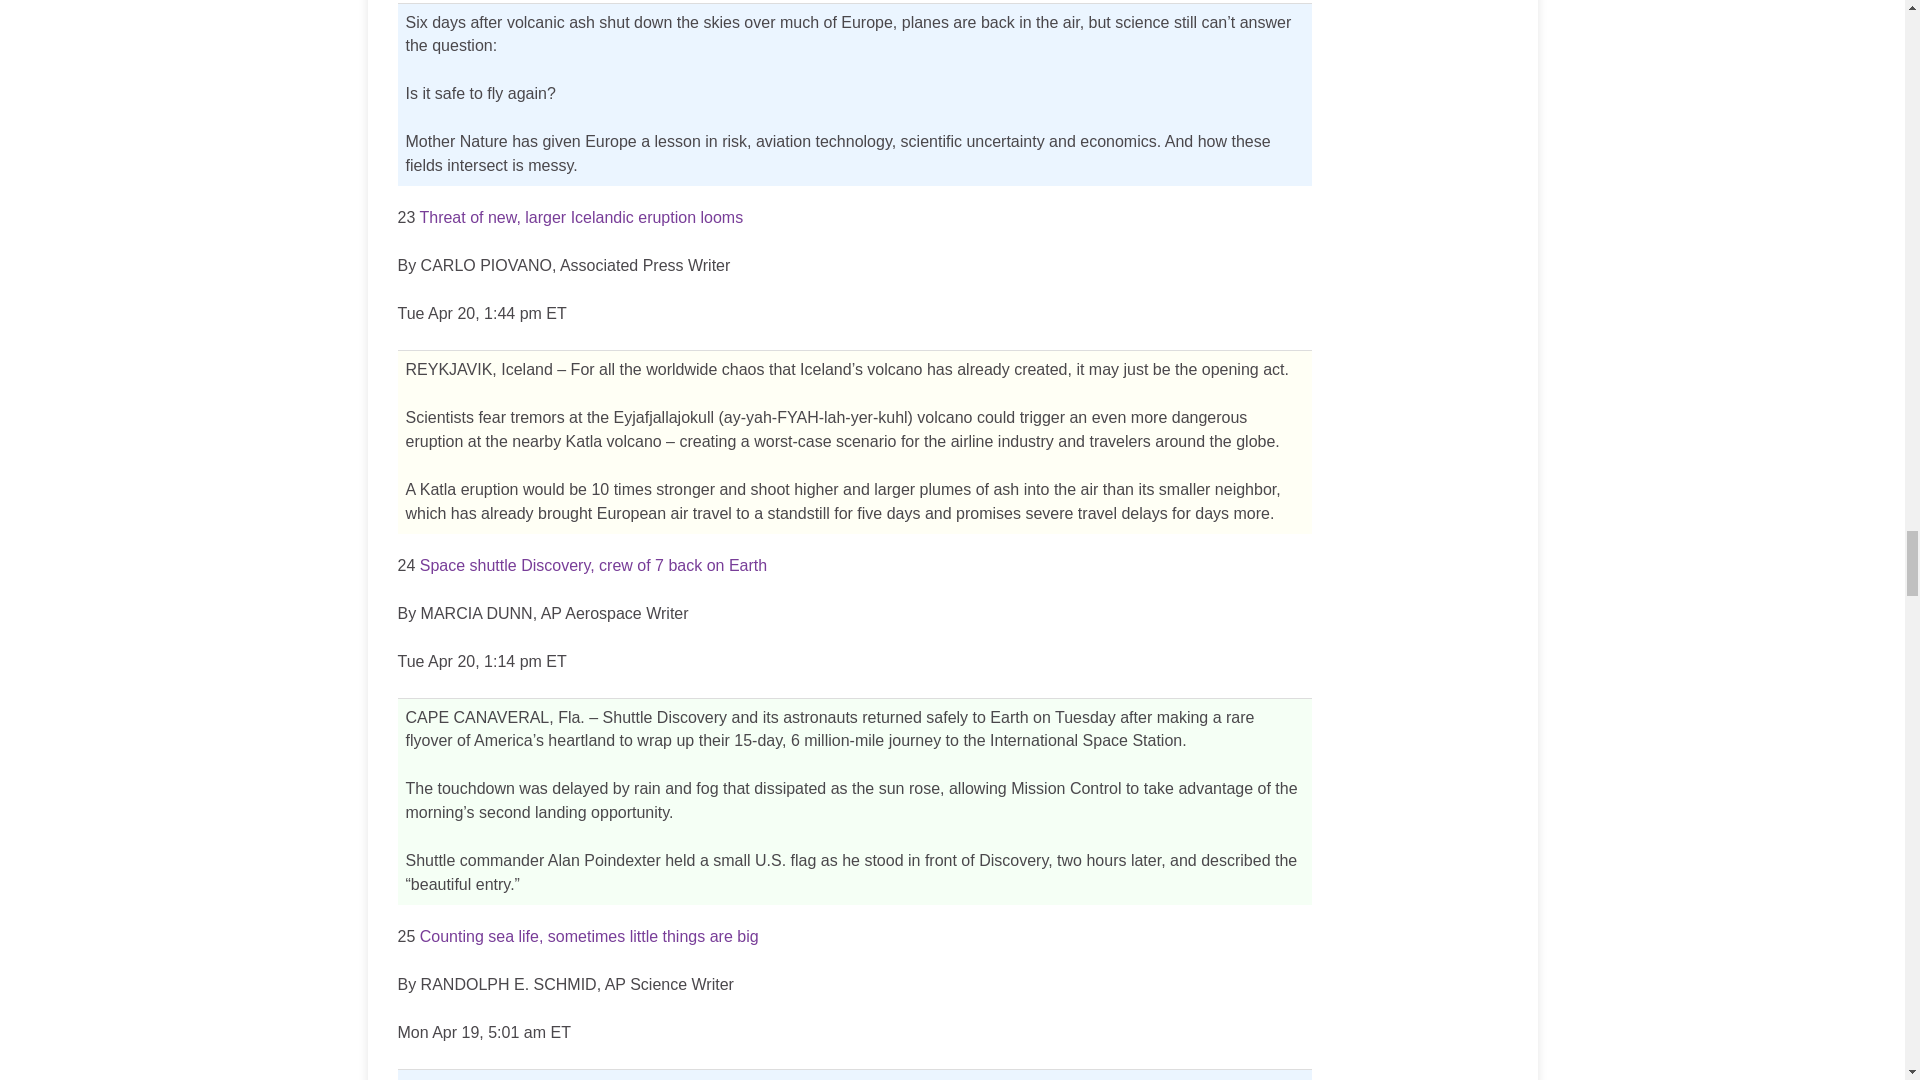 This screenshot has height=1080, width=1920. Describe the element at coordinates (589, 936) in the screenshot. I see `Counting sea life, sometimes little things are big` at that location.